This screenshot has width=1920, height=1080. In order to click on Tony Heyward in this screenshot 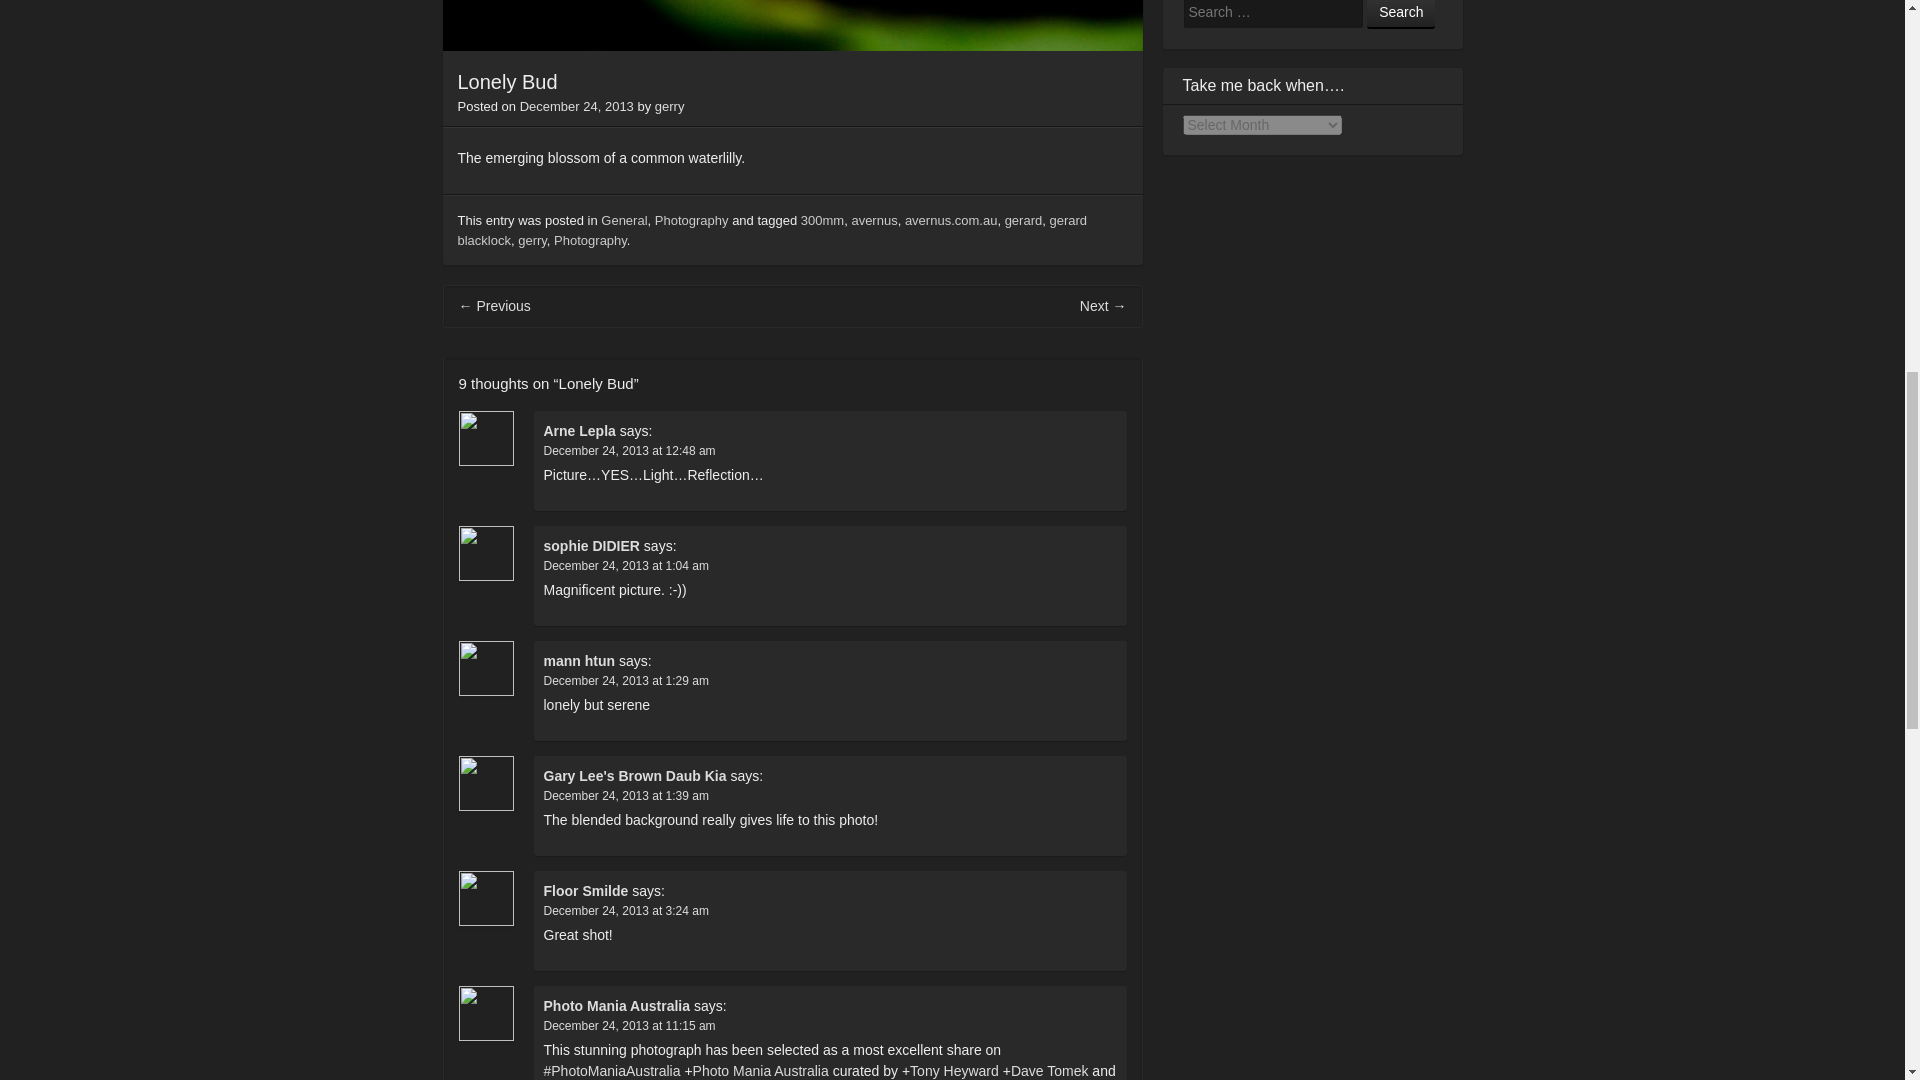, I will do `click(954, 1069)`.